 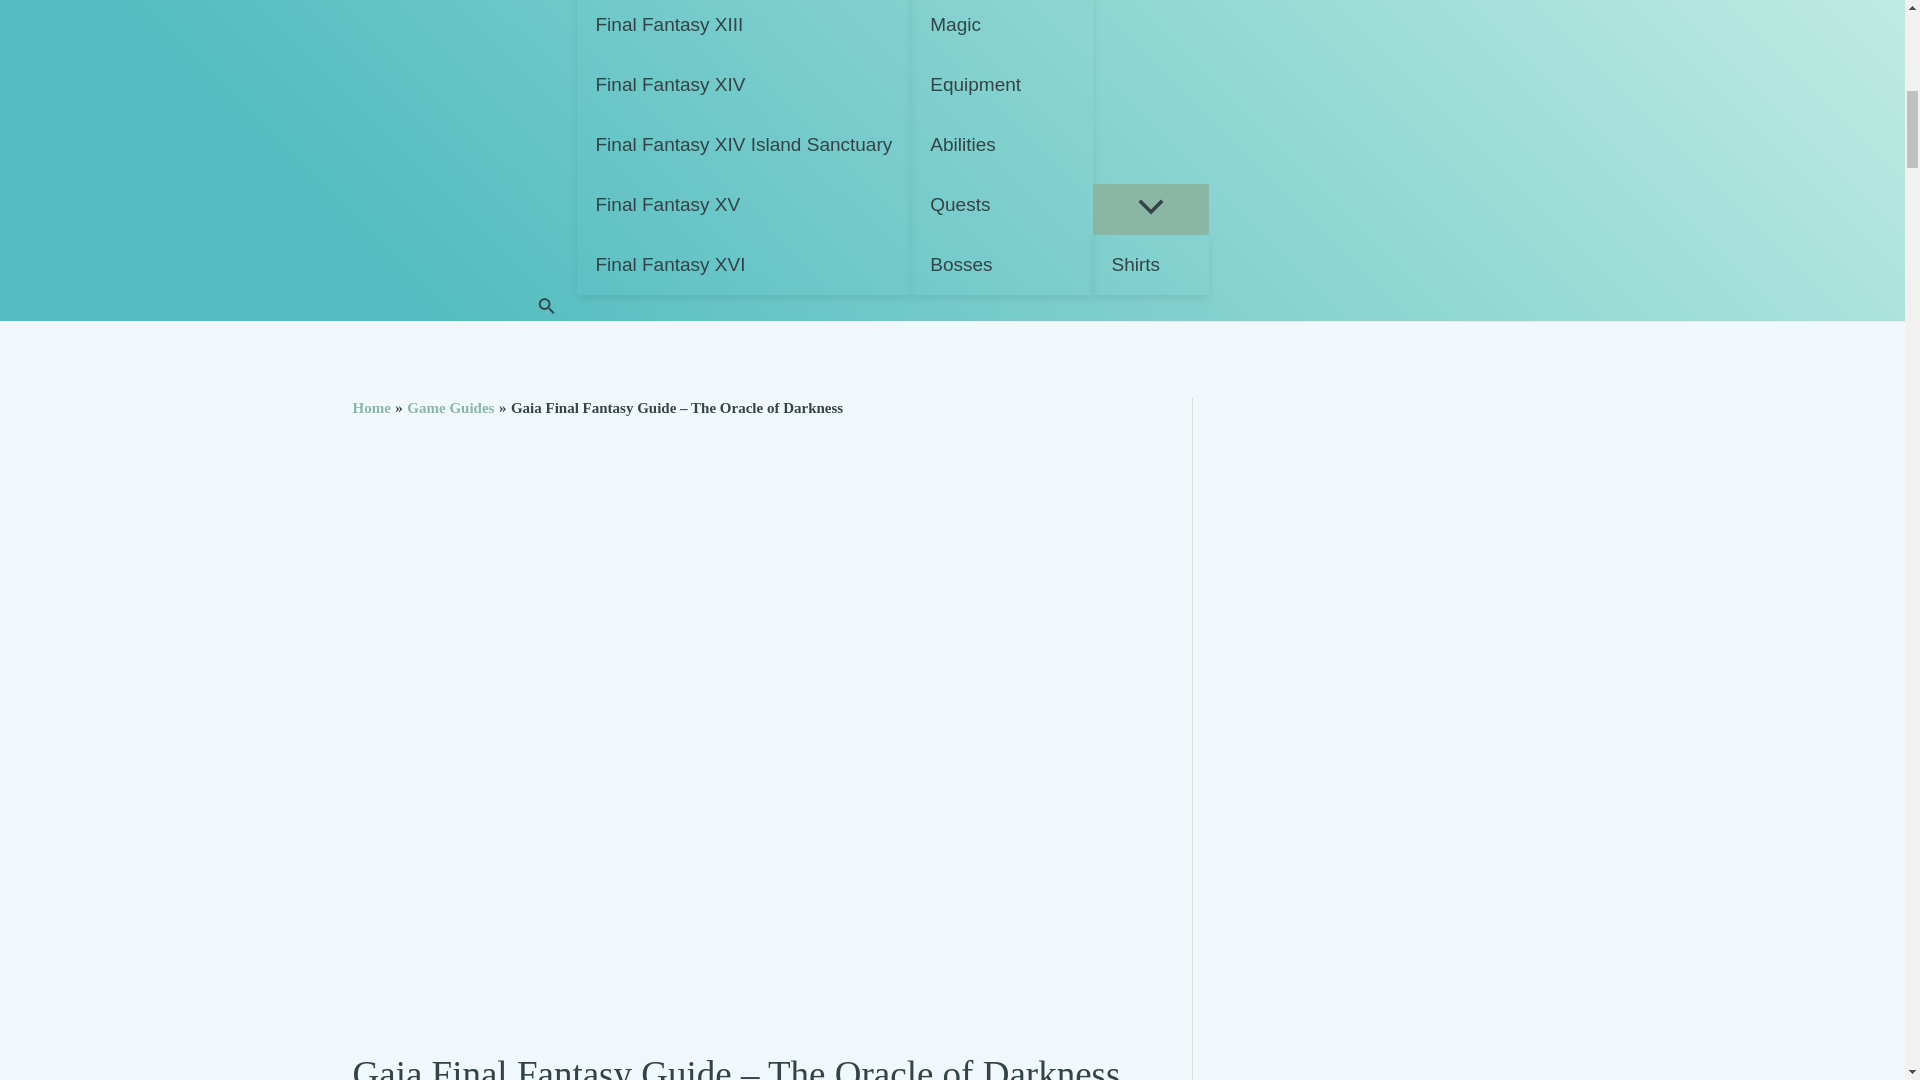 I want to click on Final Fantasy XV, so click(x=743, y=204).